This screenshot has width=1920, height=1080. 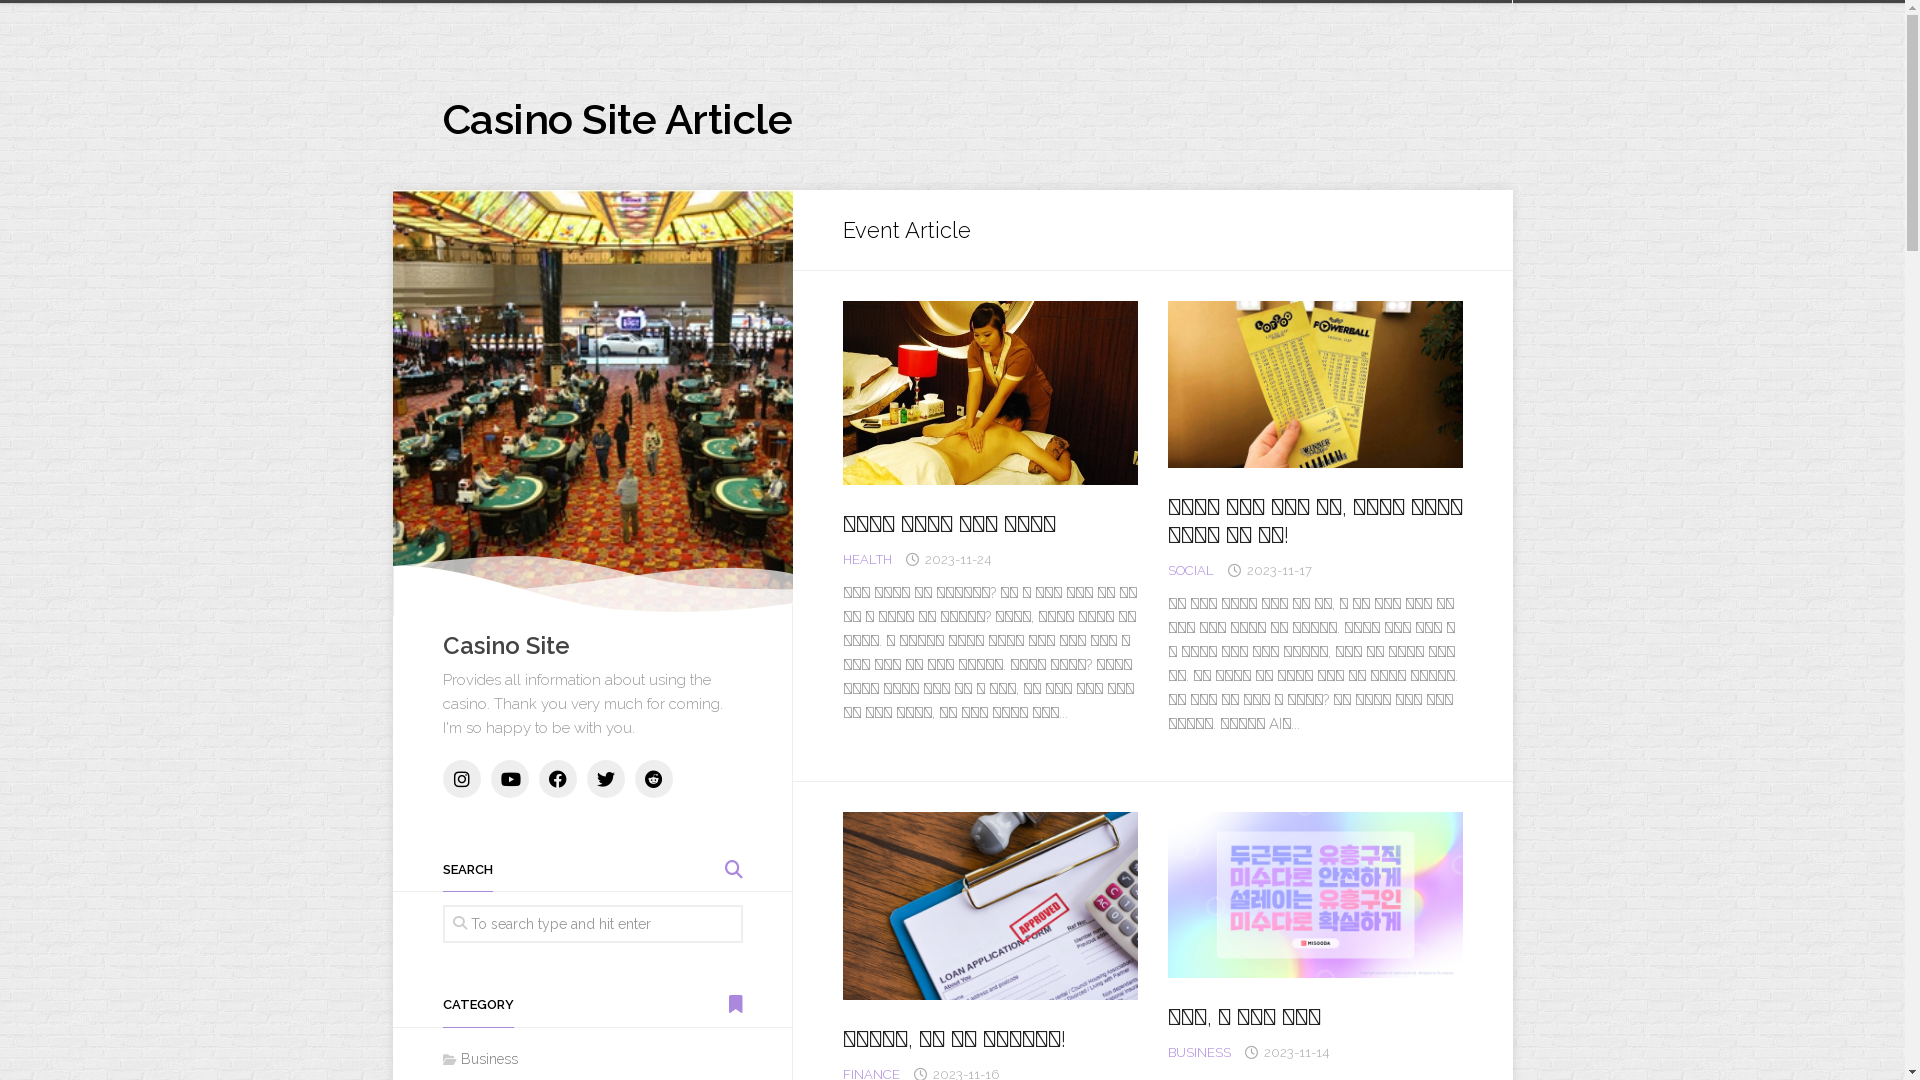 What do you see at coordinates (508, 779) in the screenshot?
I see `youtube` at bounding box center [508, 779].